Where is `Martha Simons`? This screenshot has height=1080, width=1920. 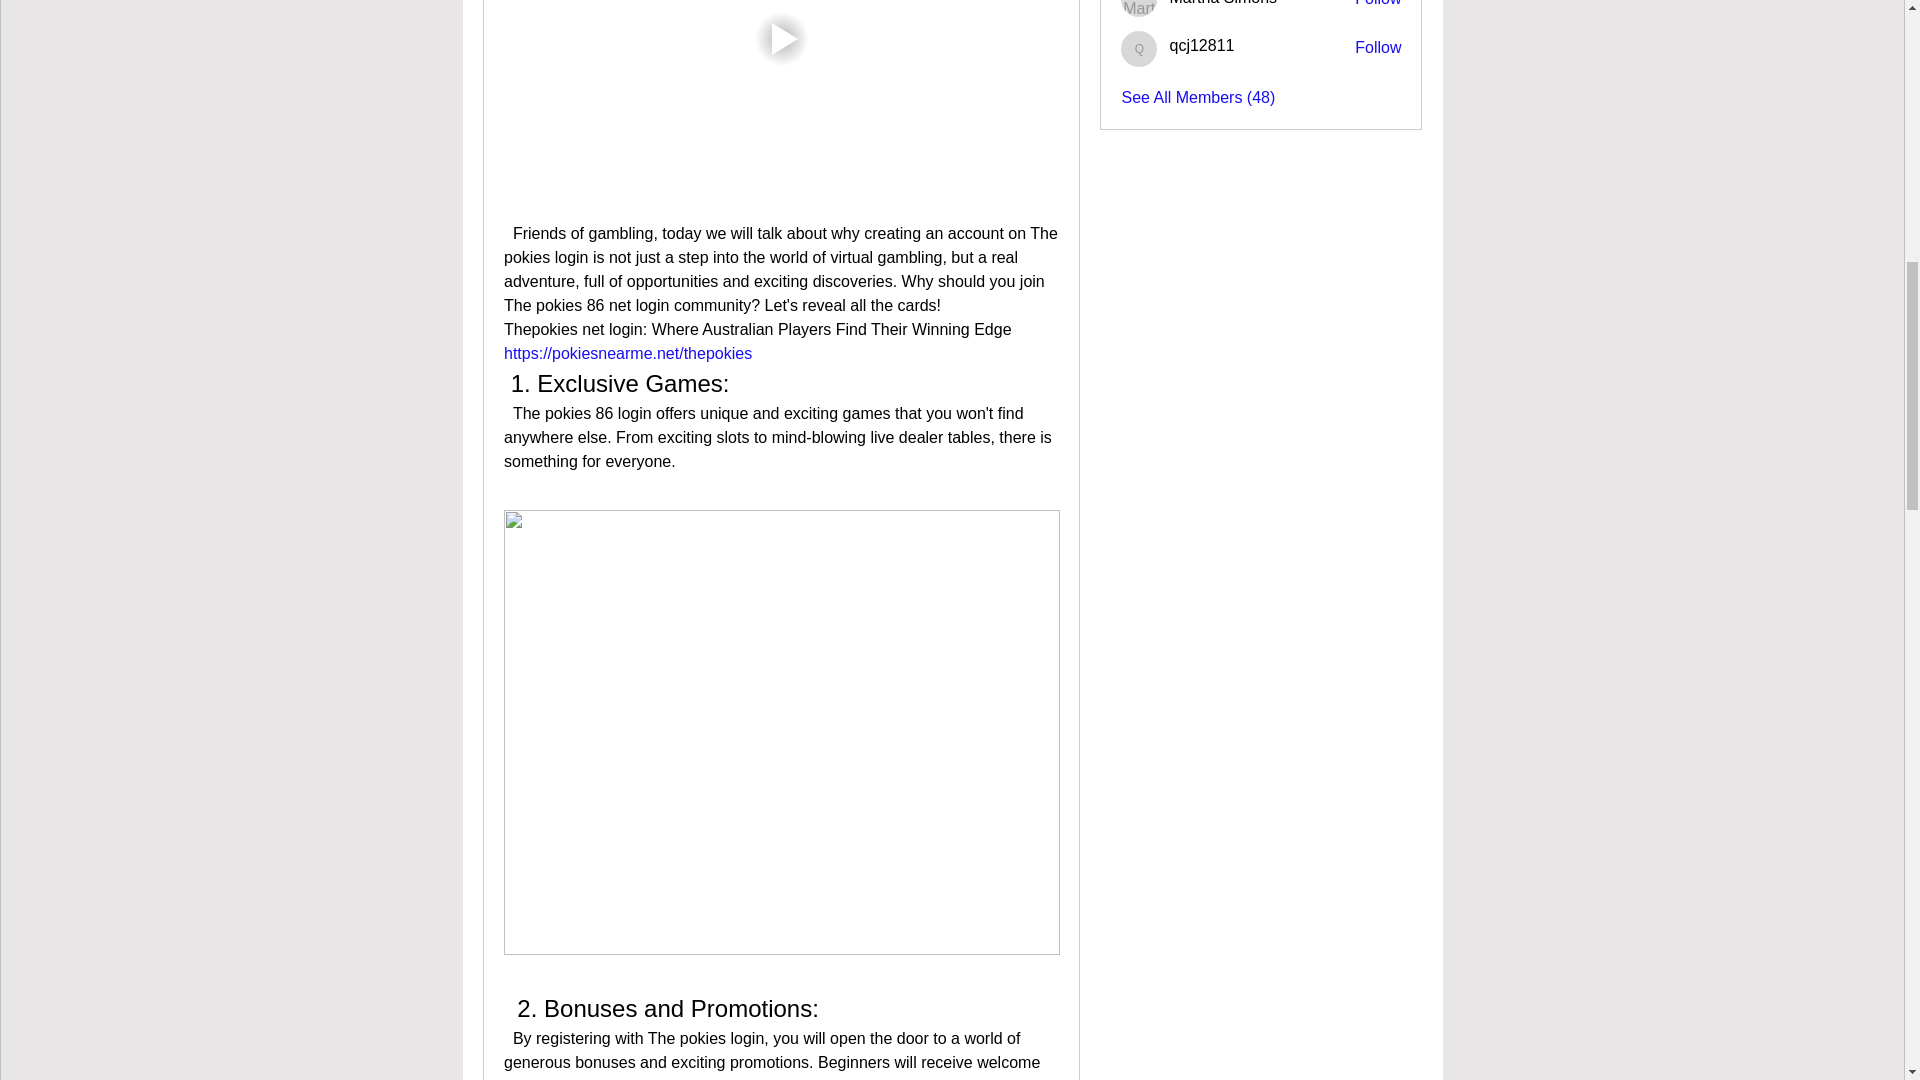
Martha Simons is located at coordinates (1139, 8).